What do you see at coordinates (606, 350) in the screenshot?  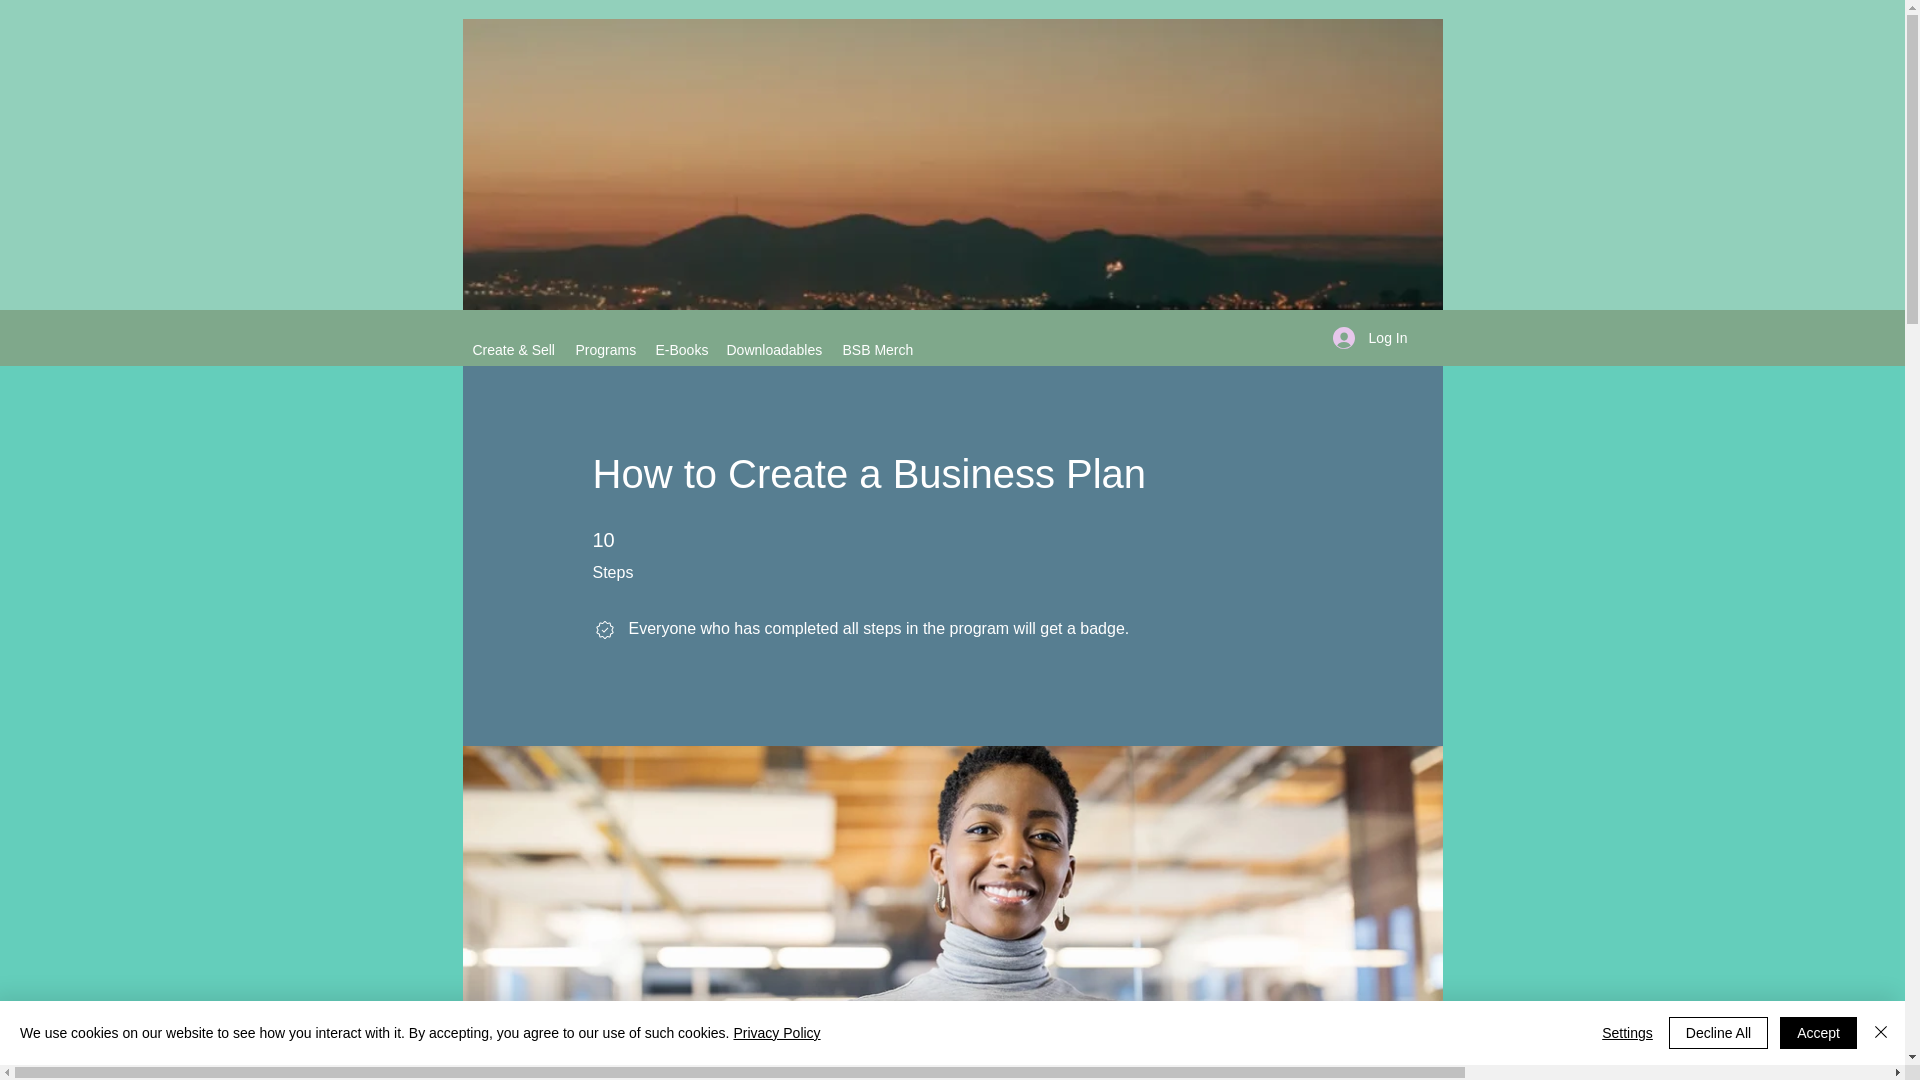 I see `Programs` at bounding box center [606, 350].